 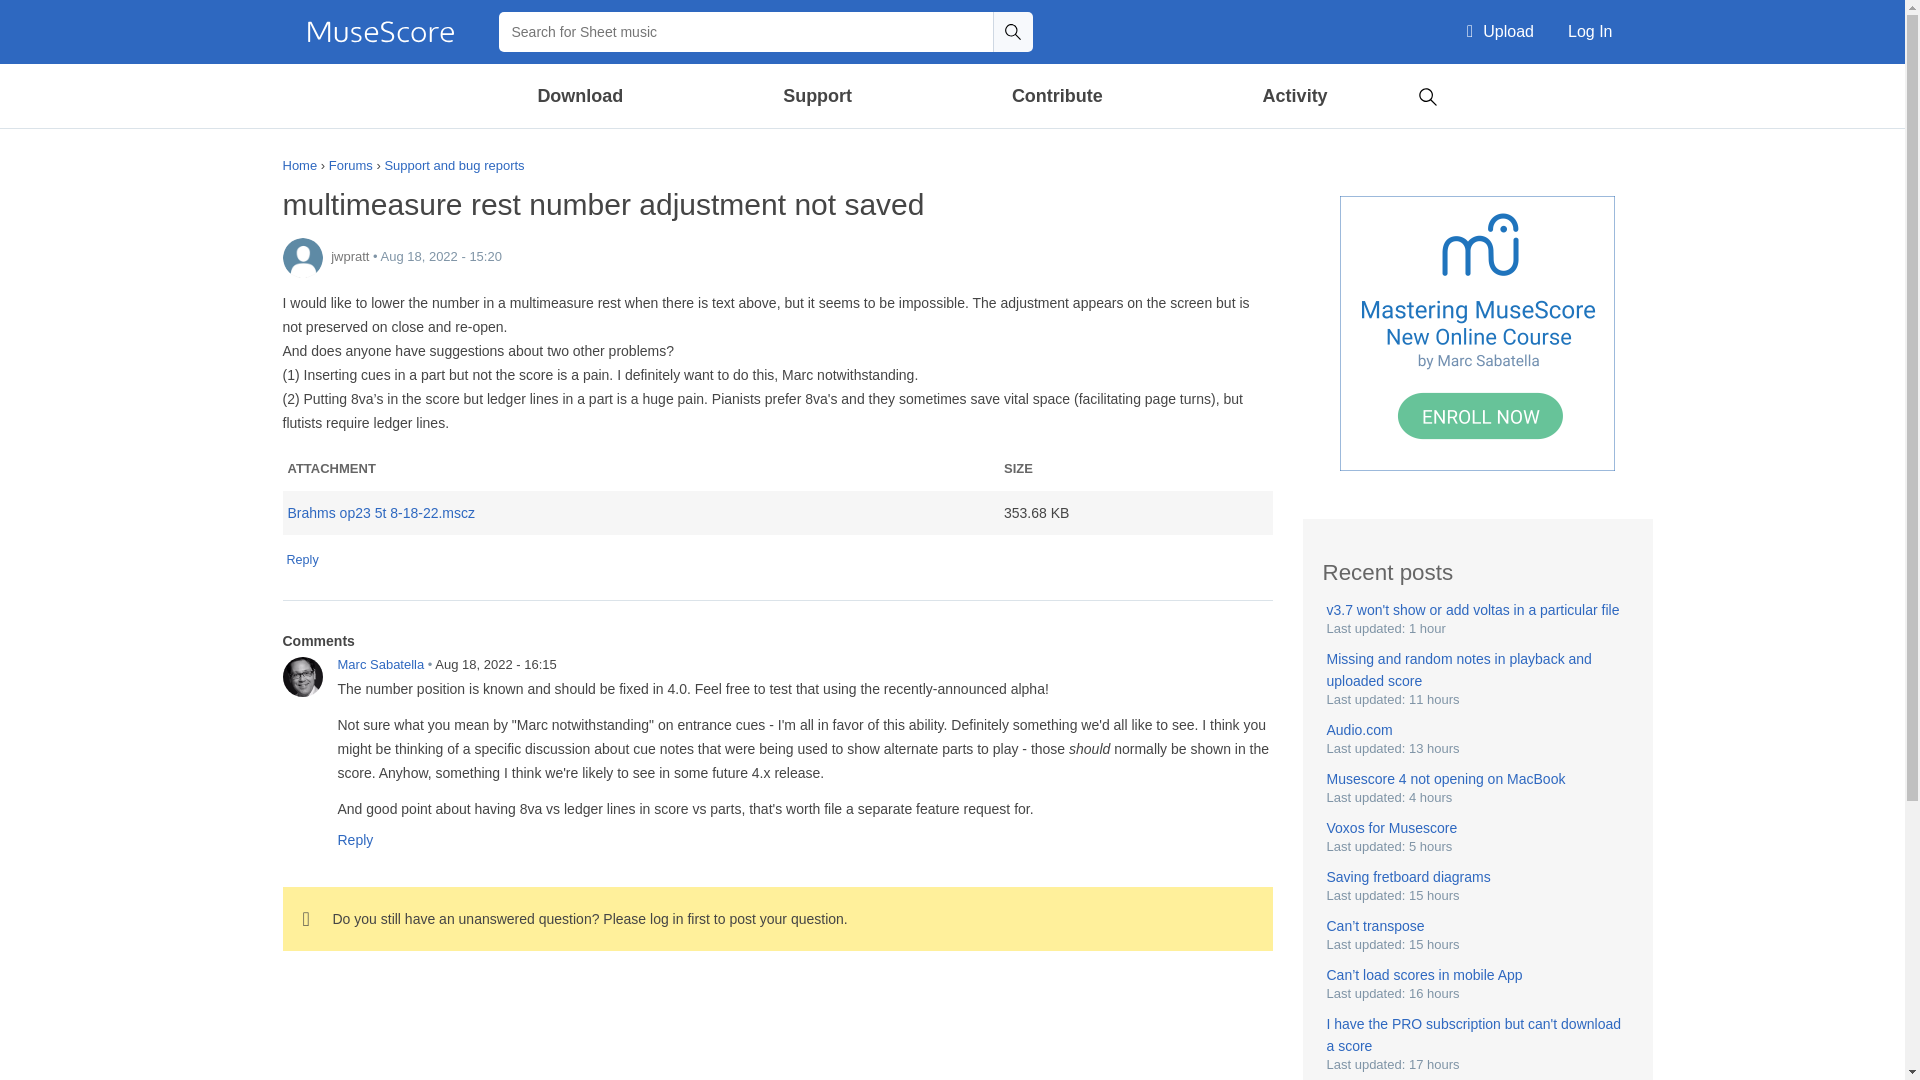 What do you see at coordinates (380, 32) in the screenshot?
I see `Home` at bounding box center [380, 32].